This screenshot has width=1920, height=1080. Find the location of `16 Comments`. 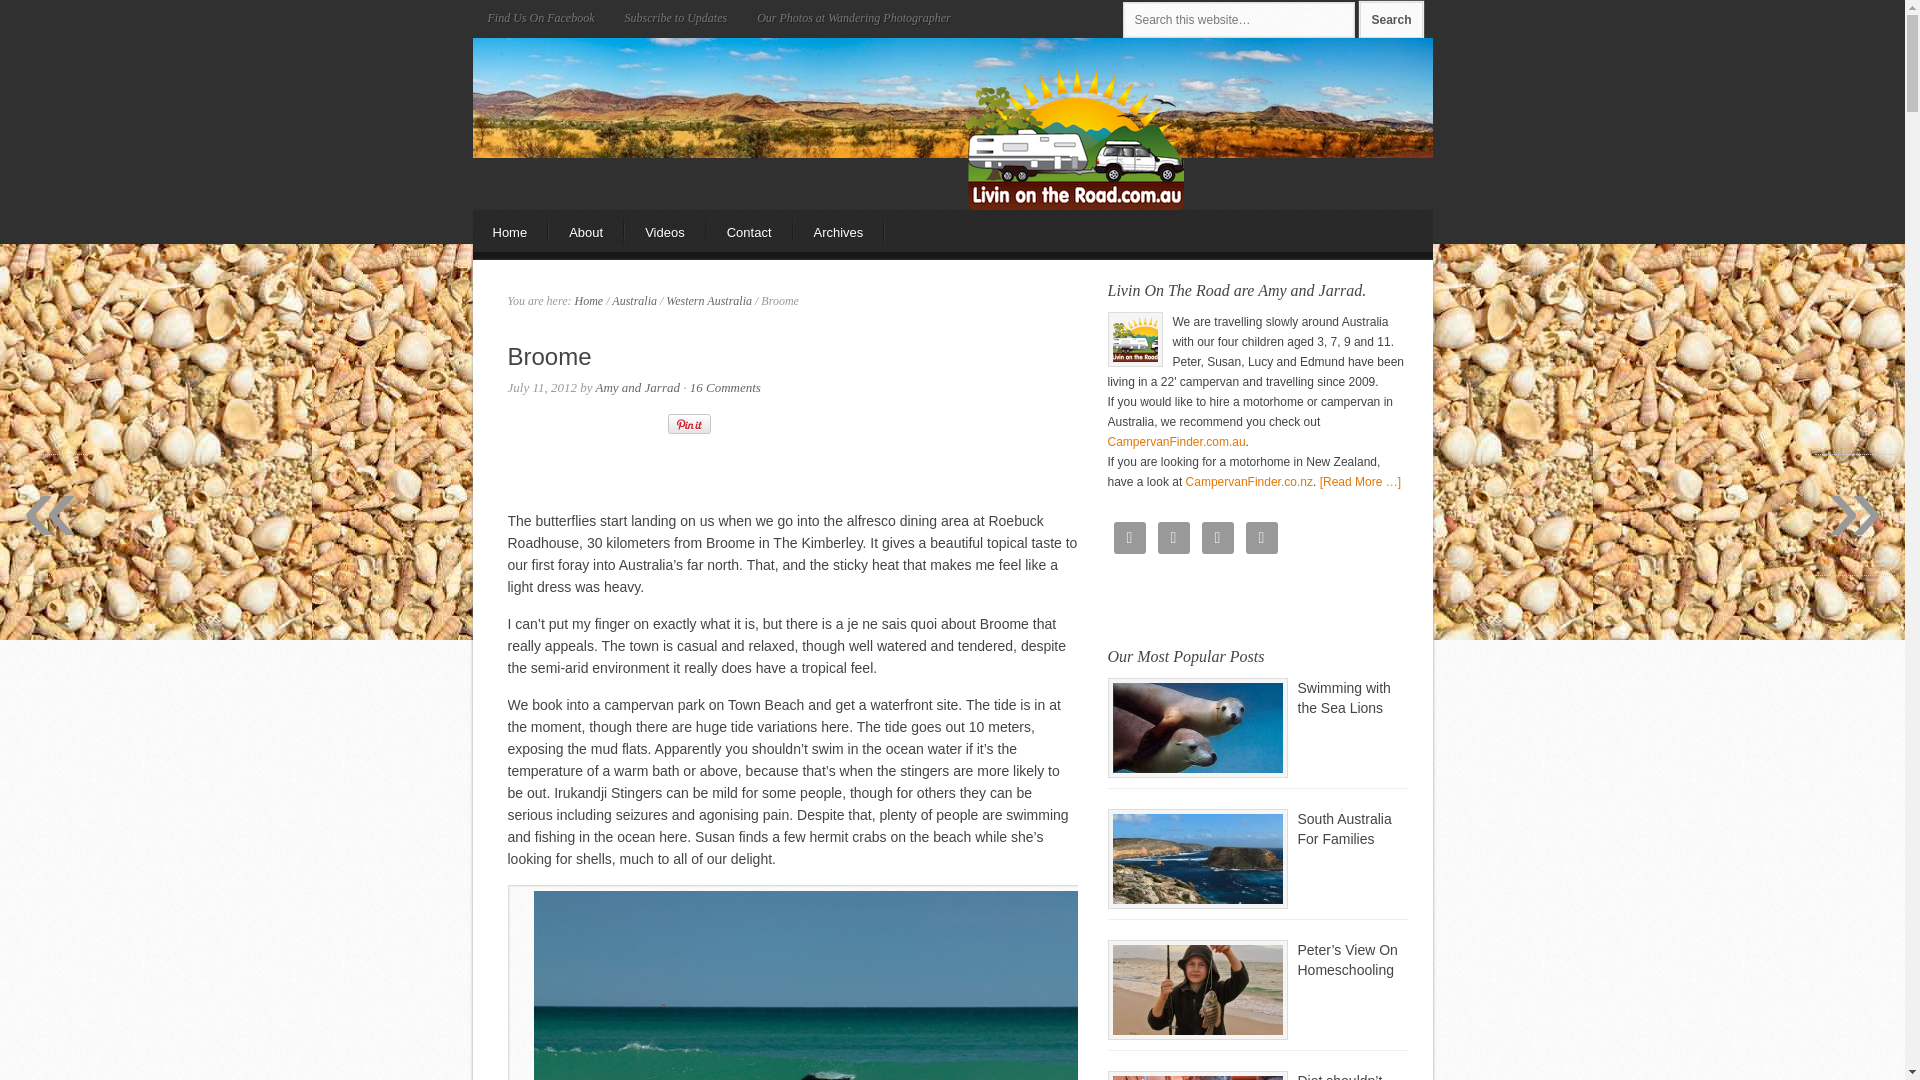

16 Comments is located at coordinates (726, 388).